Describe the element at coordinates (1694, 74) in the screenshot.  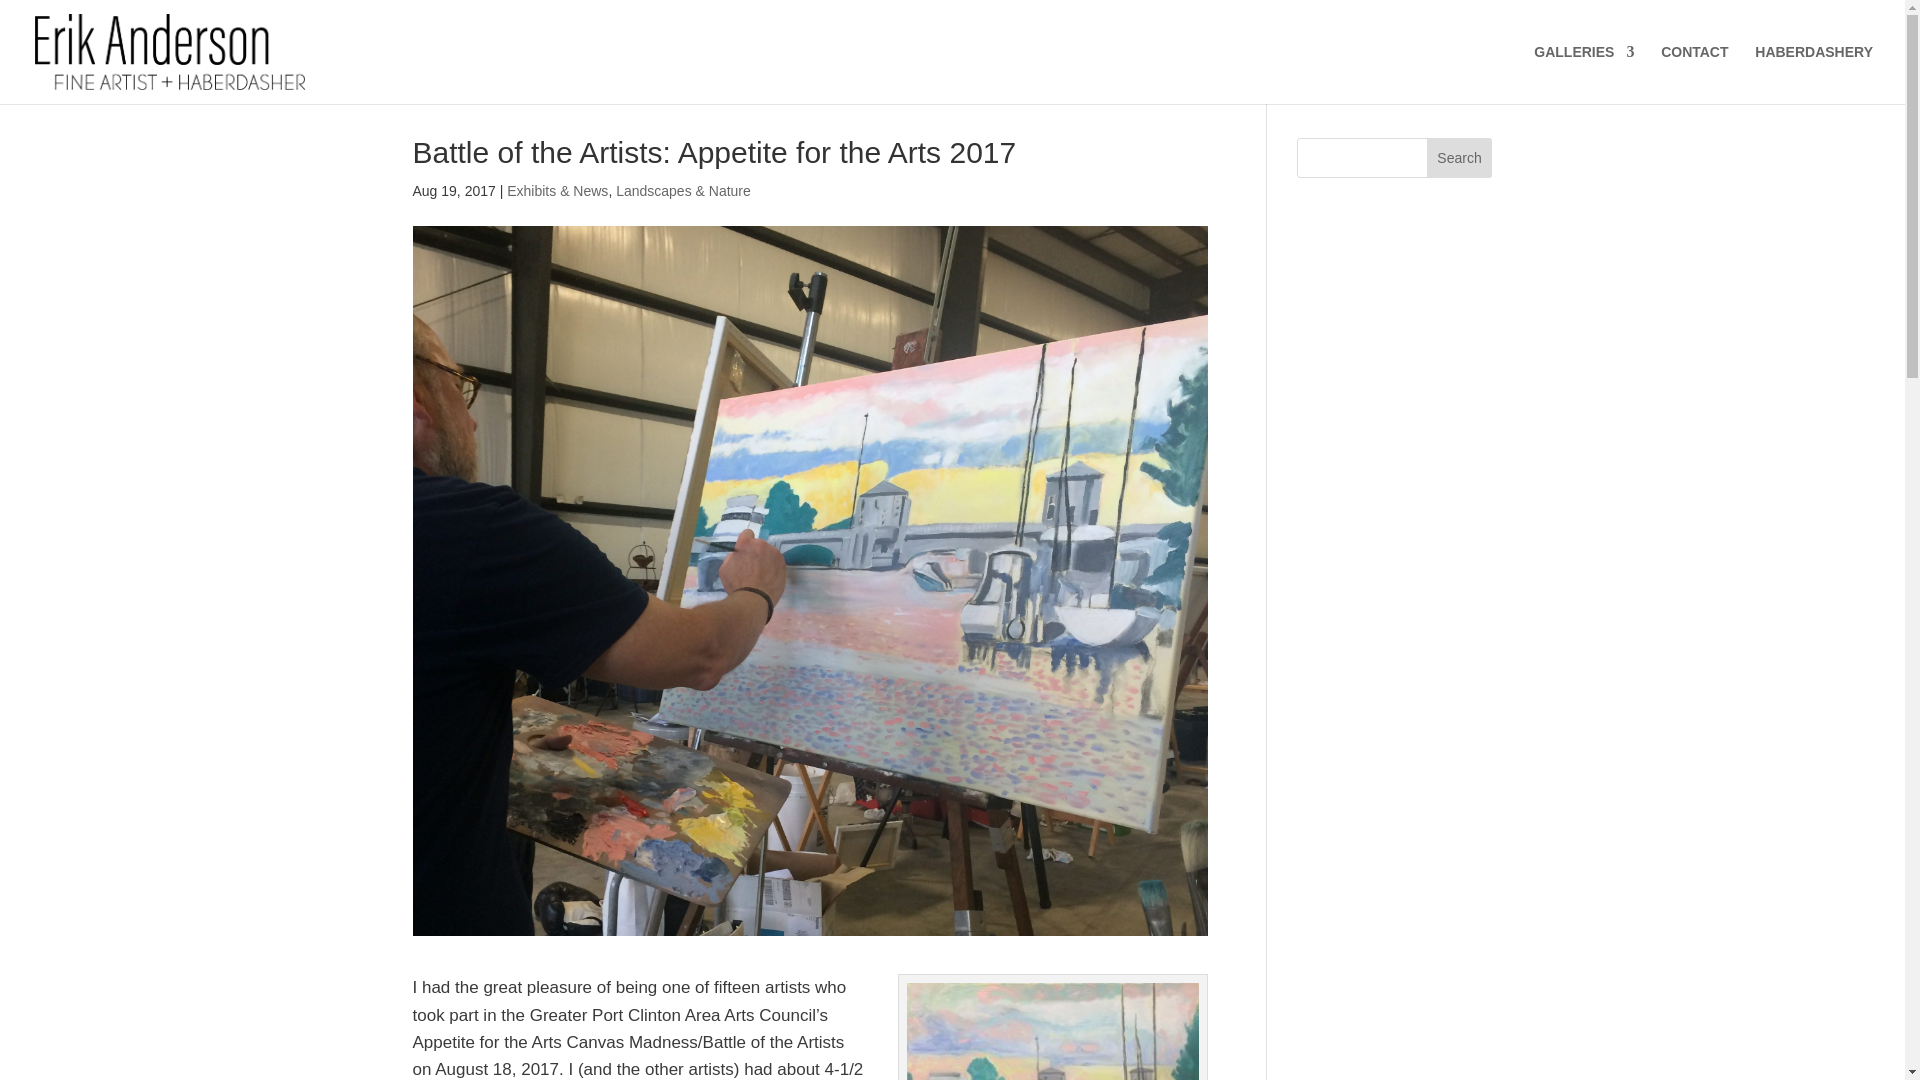
I see `CONTACT` at that location.